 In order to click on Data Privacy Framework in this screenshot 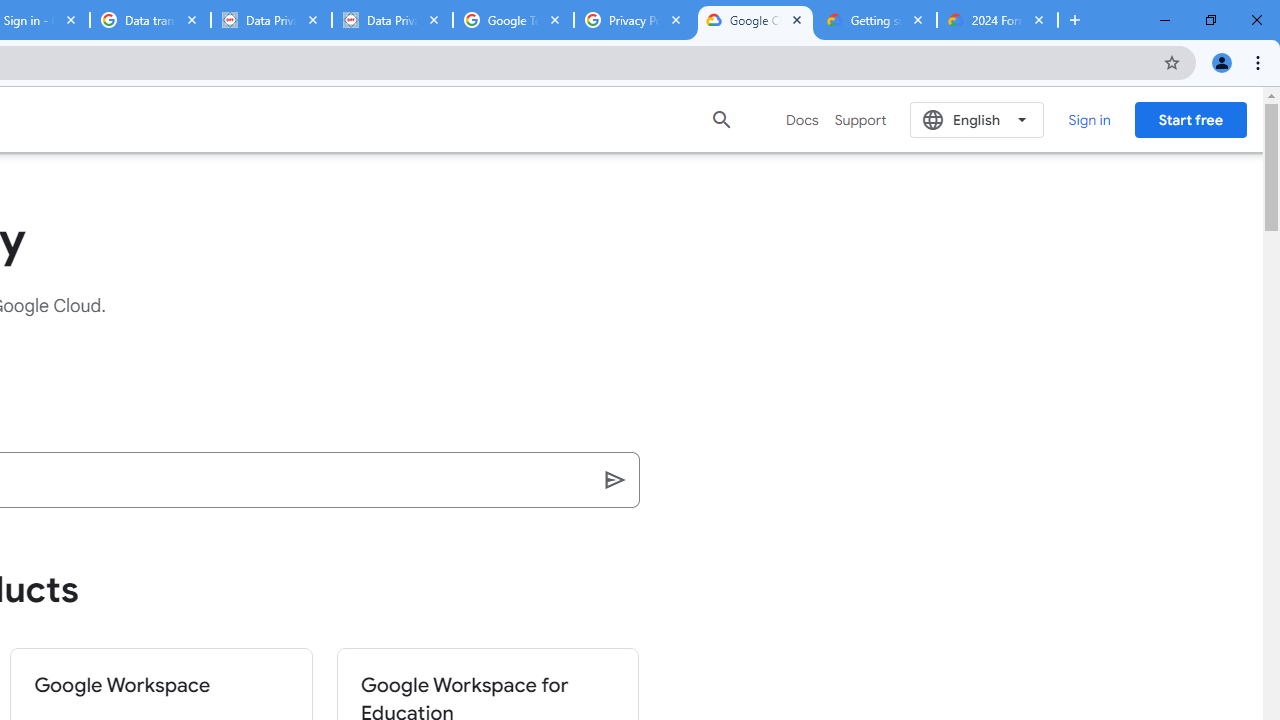, I will do `click(271, 20)`.